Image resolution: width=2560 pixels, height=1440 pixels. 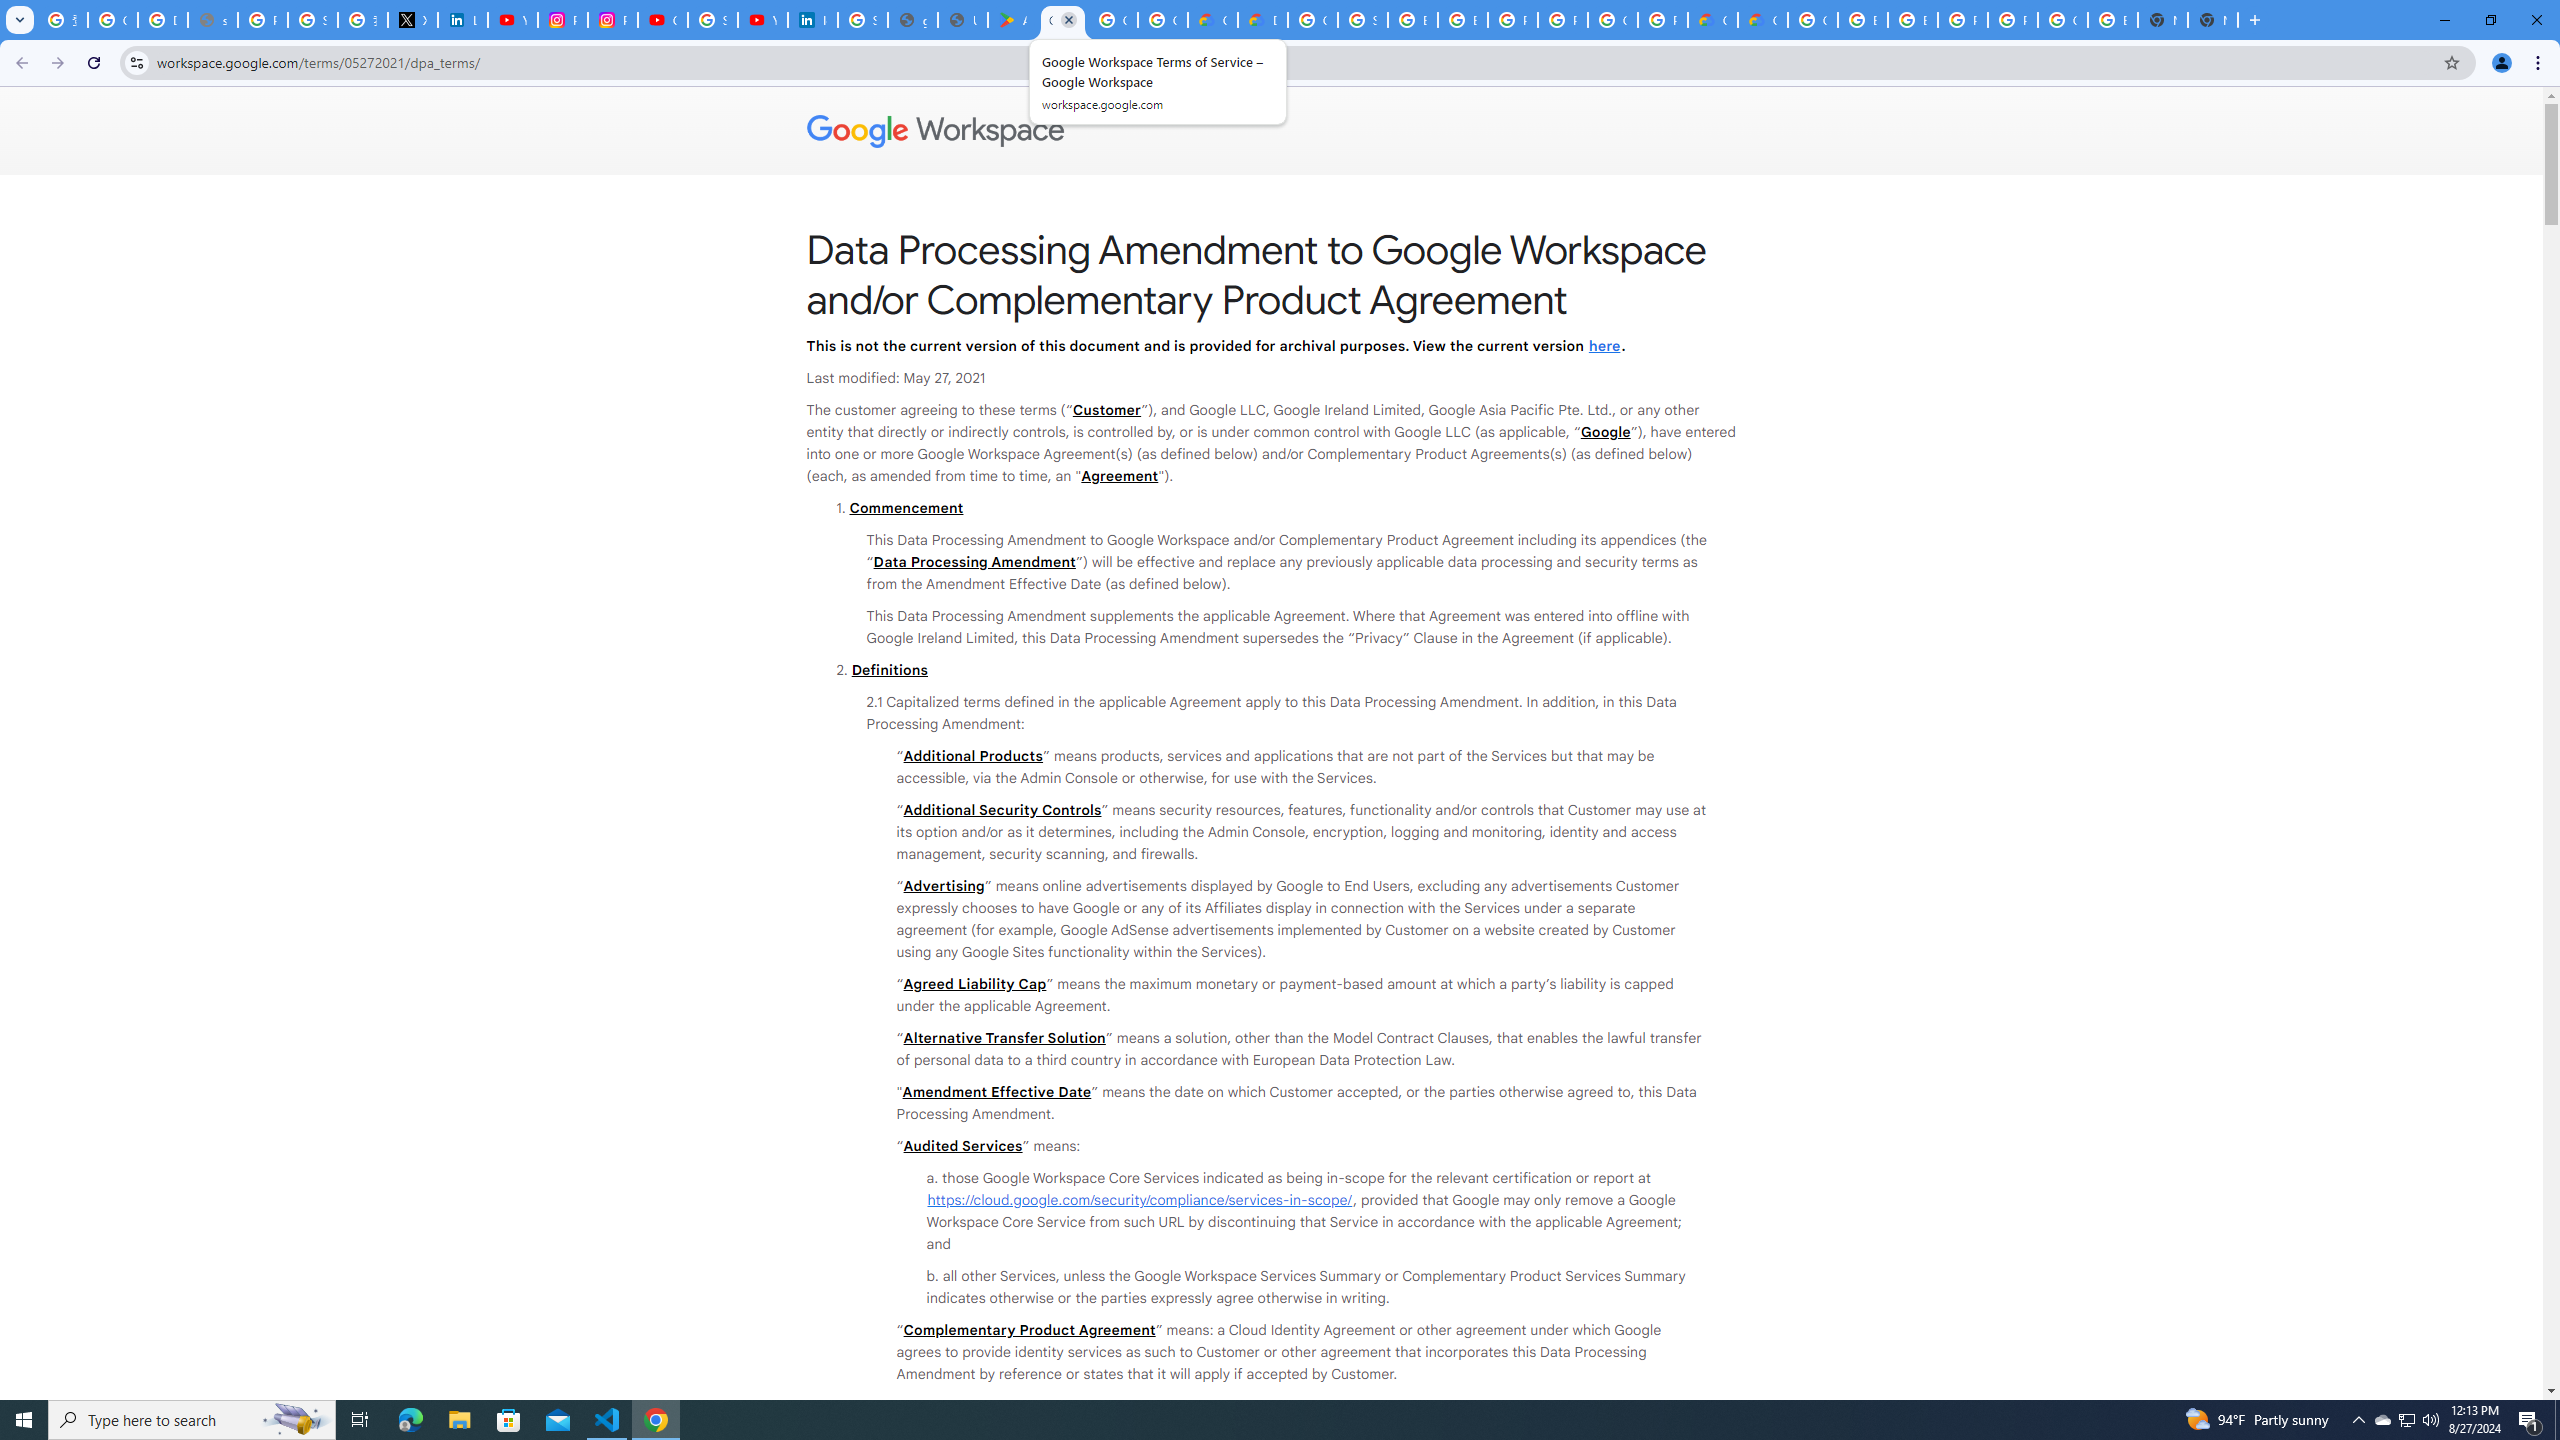 What do you see at coordinates (2063, 20) in the screenshot?
I see `Google Cloud Platform` at bounding box center [2063, 20].